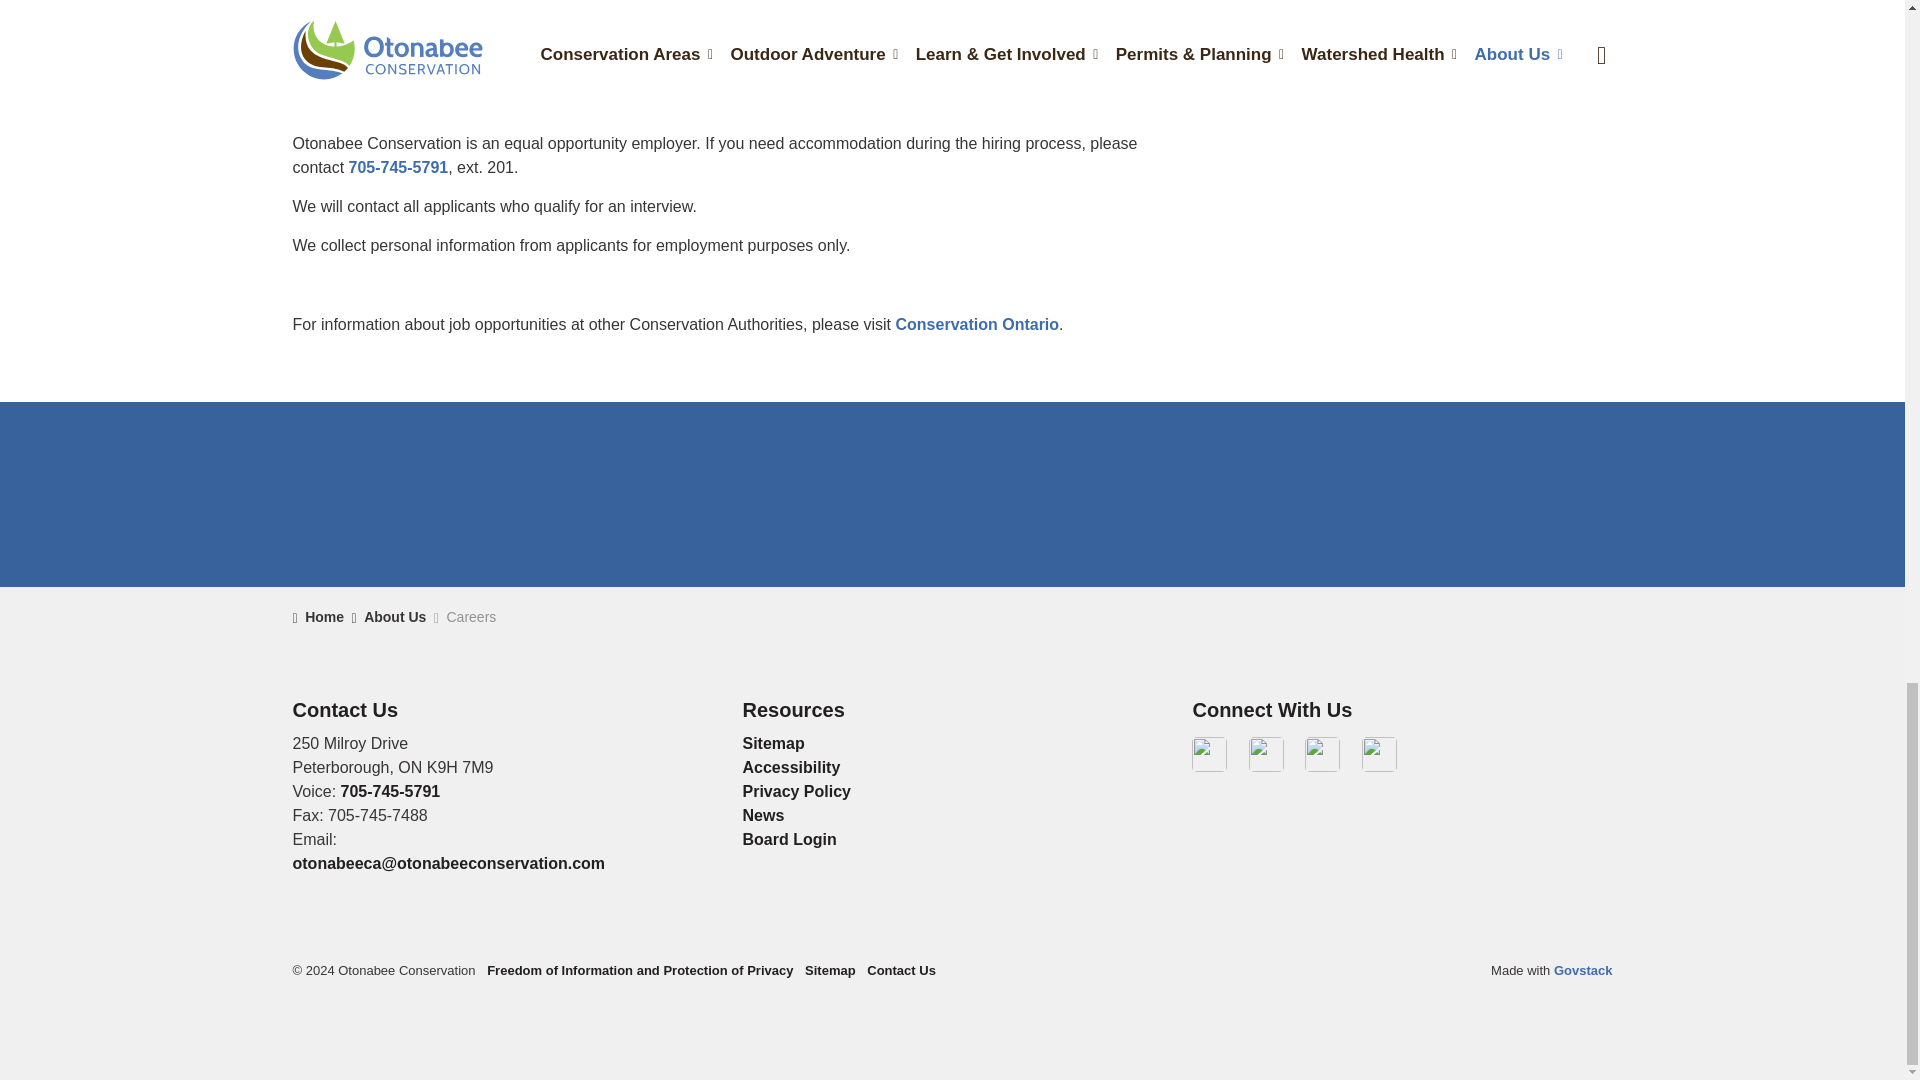 The height and width of the screenshot is (1080, 1920). Describe the element at coordinates (796, 792) in the screenshot. I see `Privacy Policy` at that location.